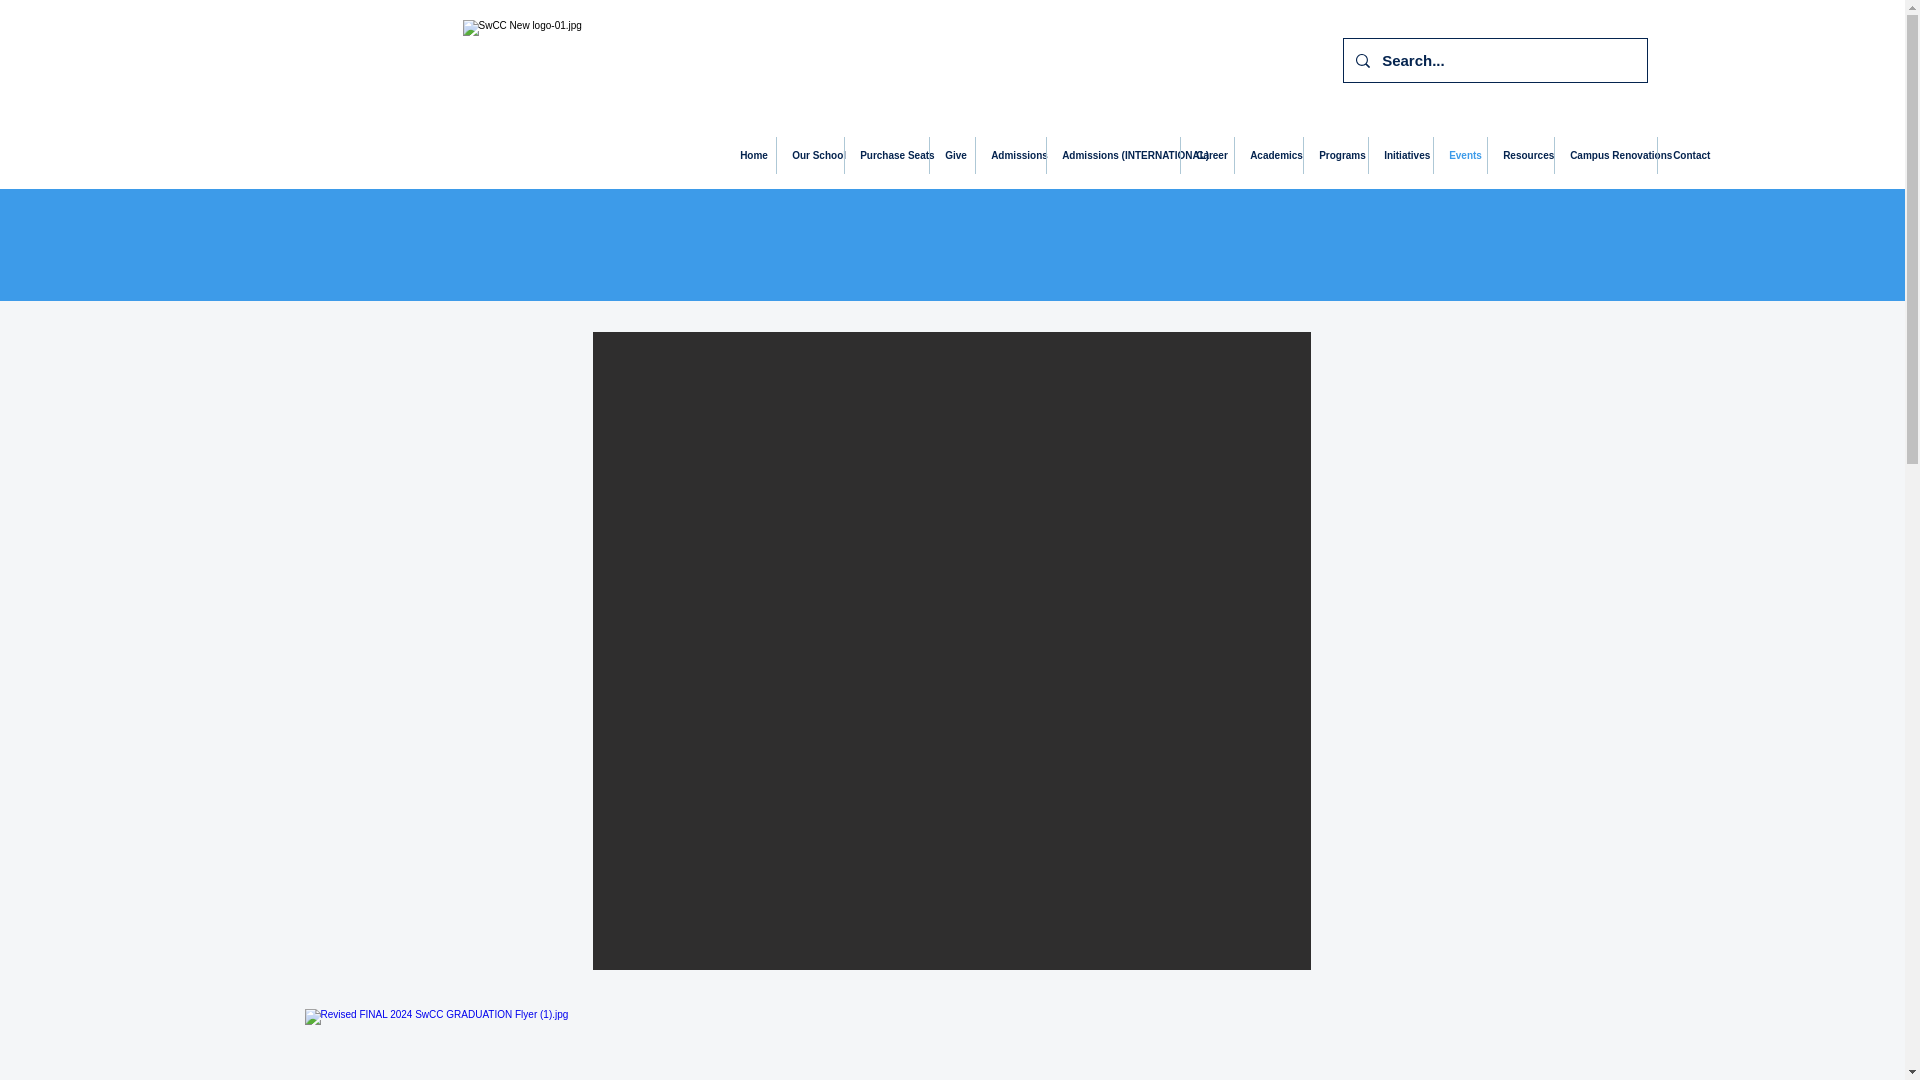 This screenshot has width=1920, height=1080. Describe the element at coordinates (1207, 155) in the screenshot. I see `Career` at that location.